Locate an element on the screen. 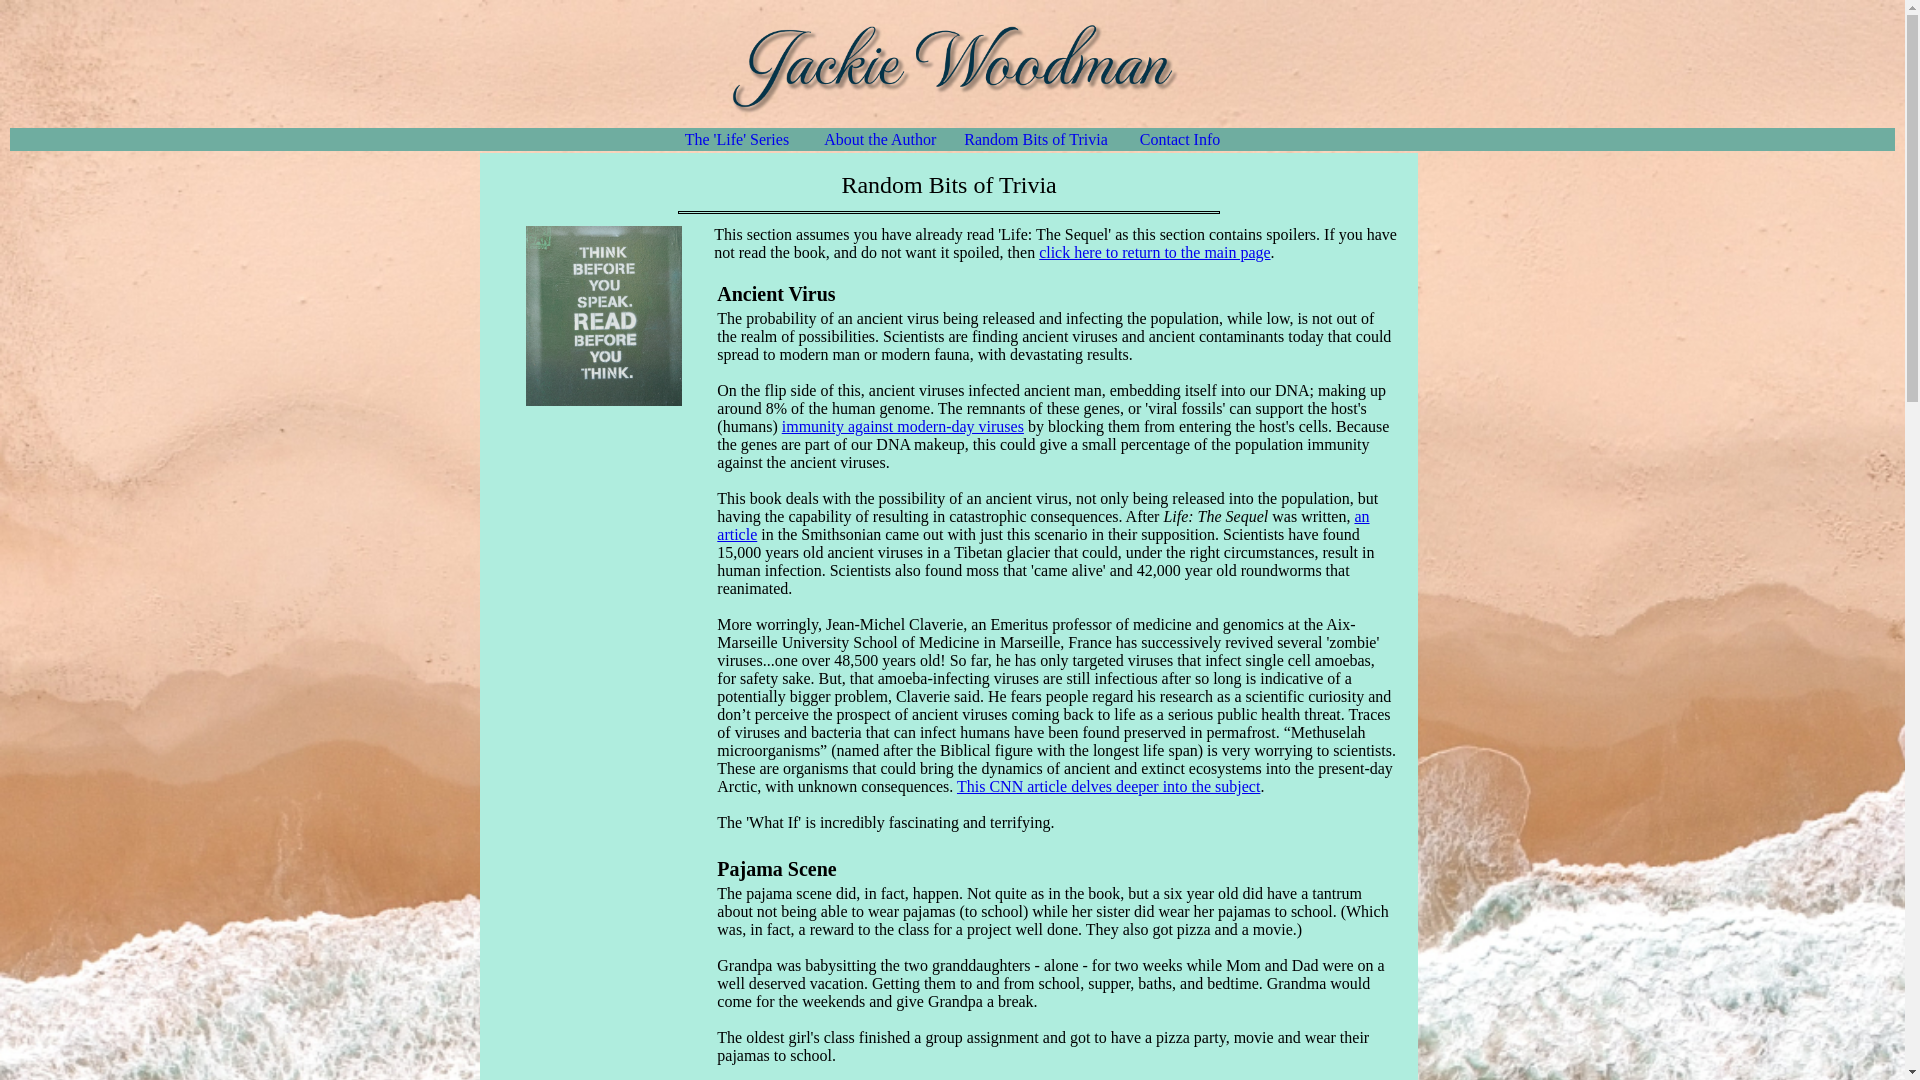 This screenshot has width=1920, height=1080. Random Bits of Trivia is located at coordinates (1035, 138).